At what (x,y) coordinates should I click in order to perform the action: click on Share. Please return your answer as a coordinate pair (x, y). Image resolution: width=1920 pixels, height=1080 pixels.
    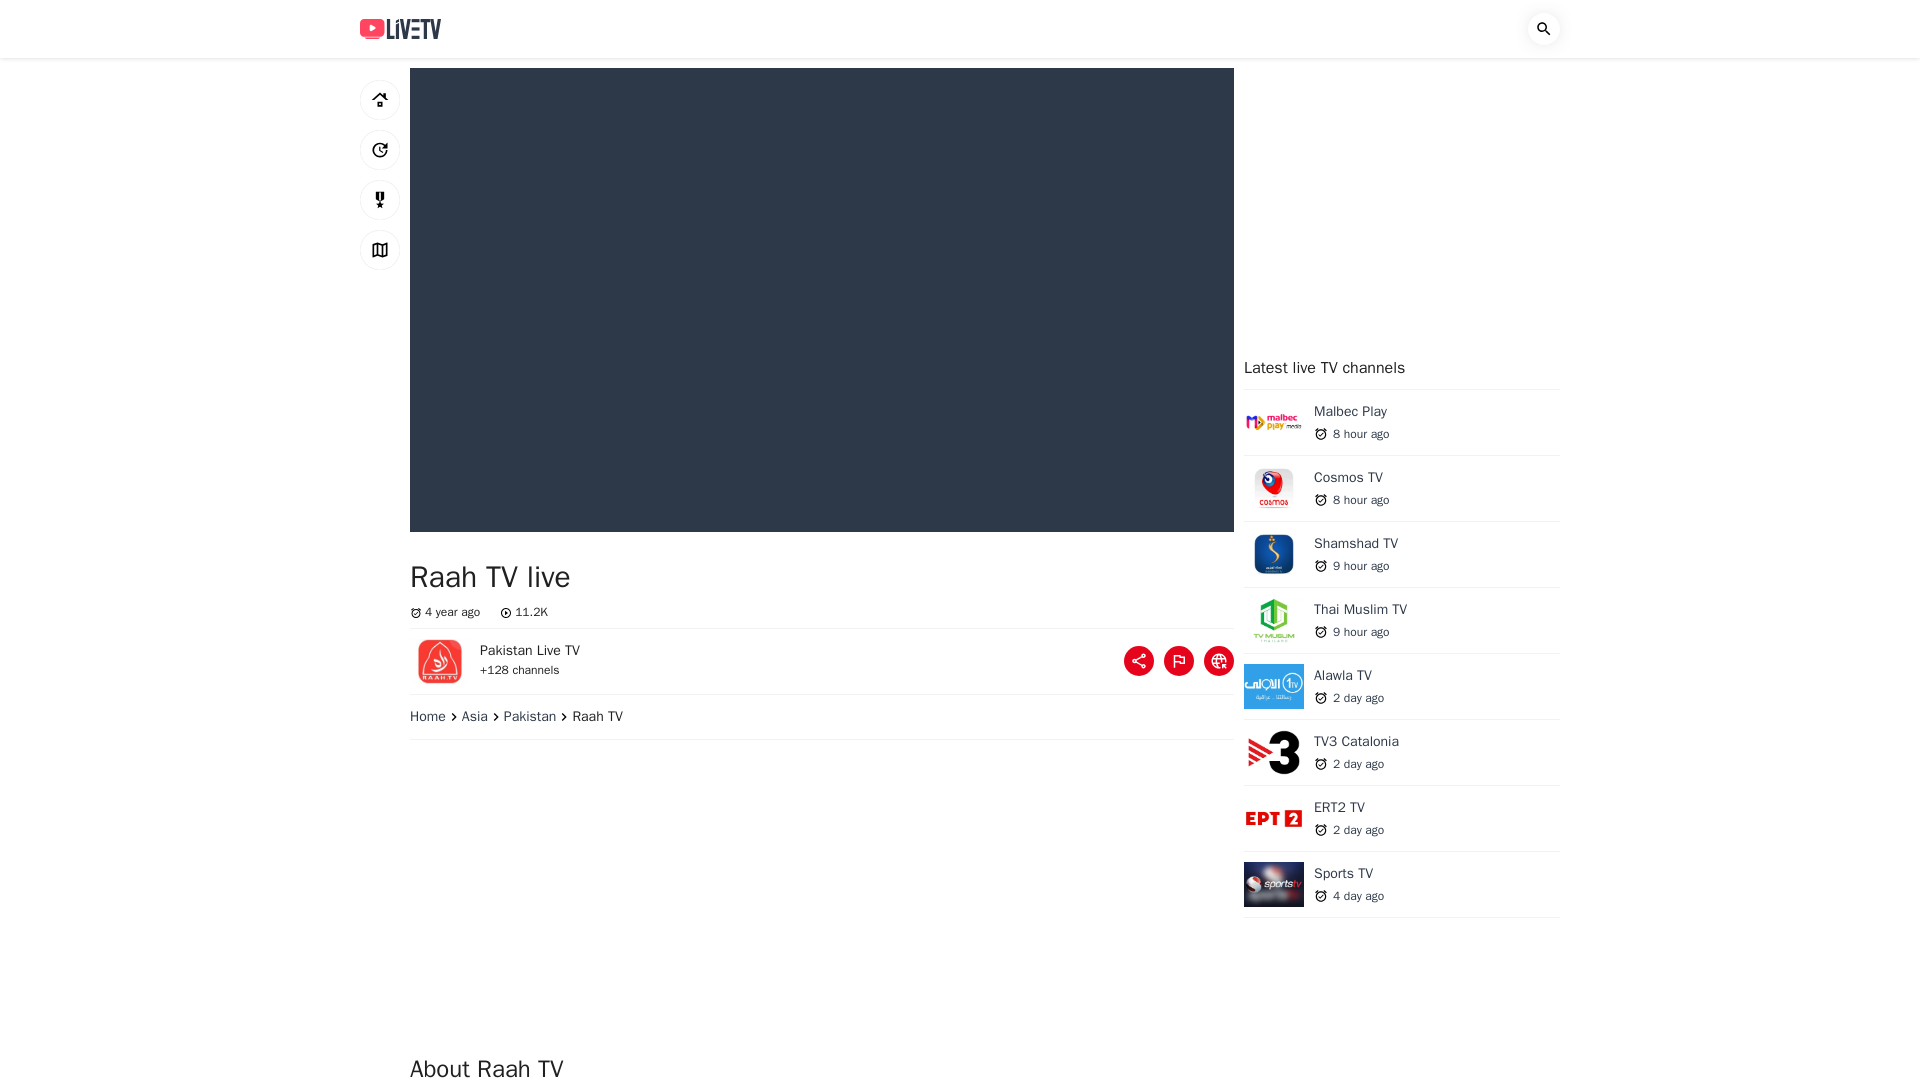
    Looking at the image, I should click on (1402, 427).